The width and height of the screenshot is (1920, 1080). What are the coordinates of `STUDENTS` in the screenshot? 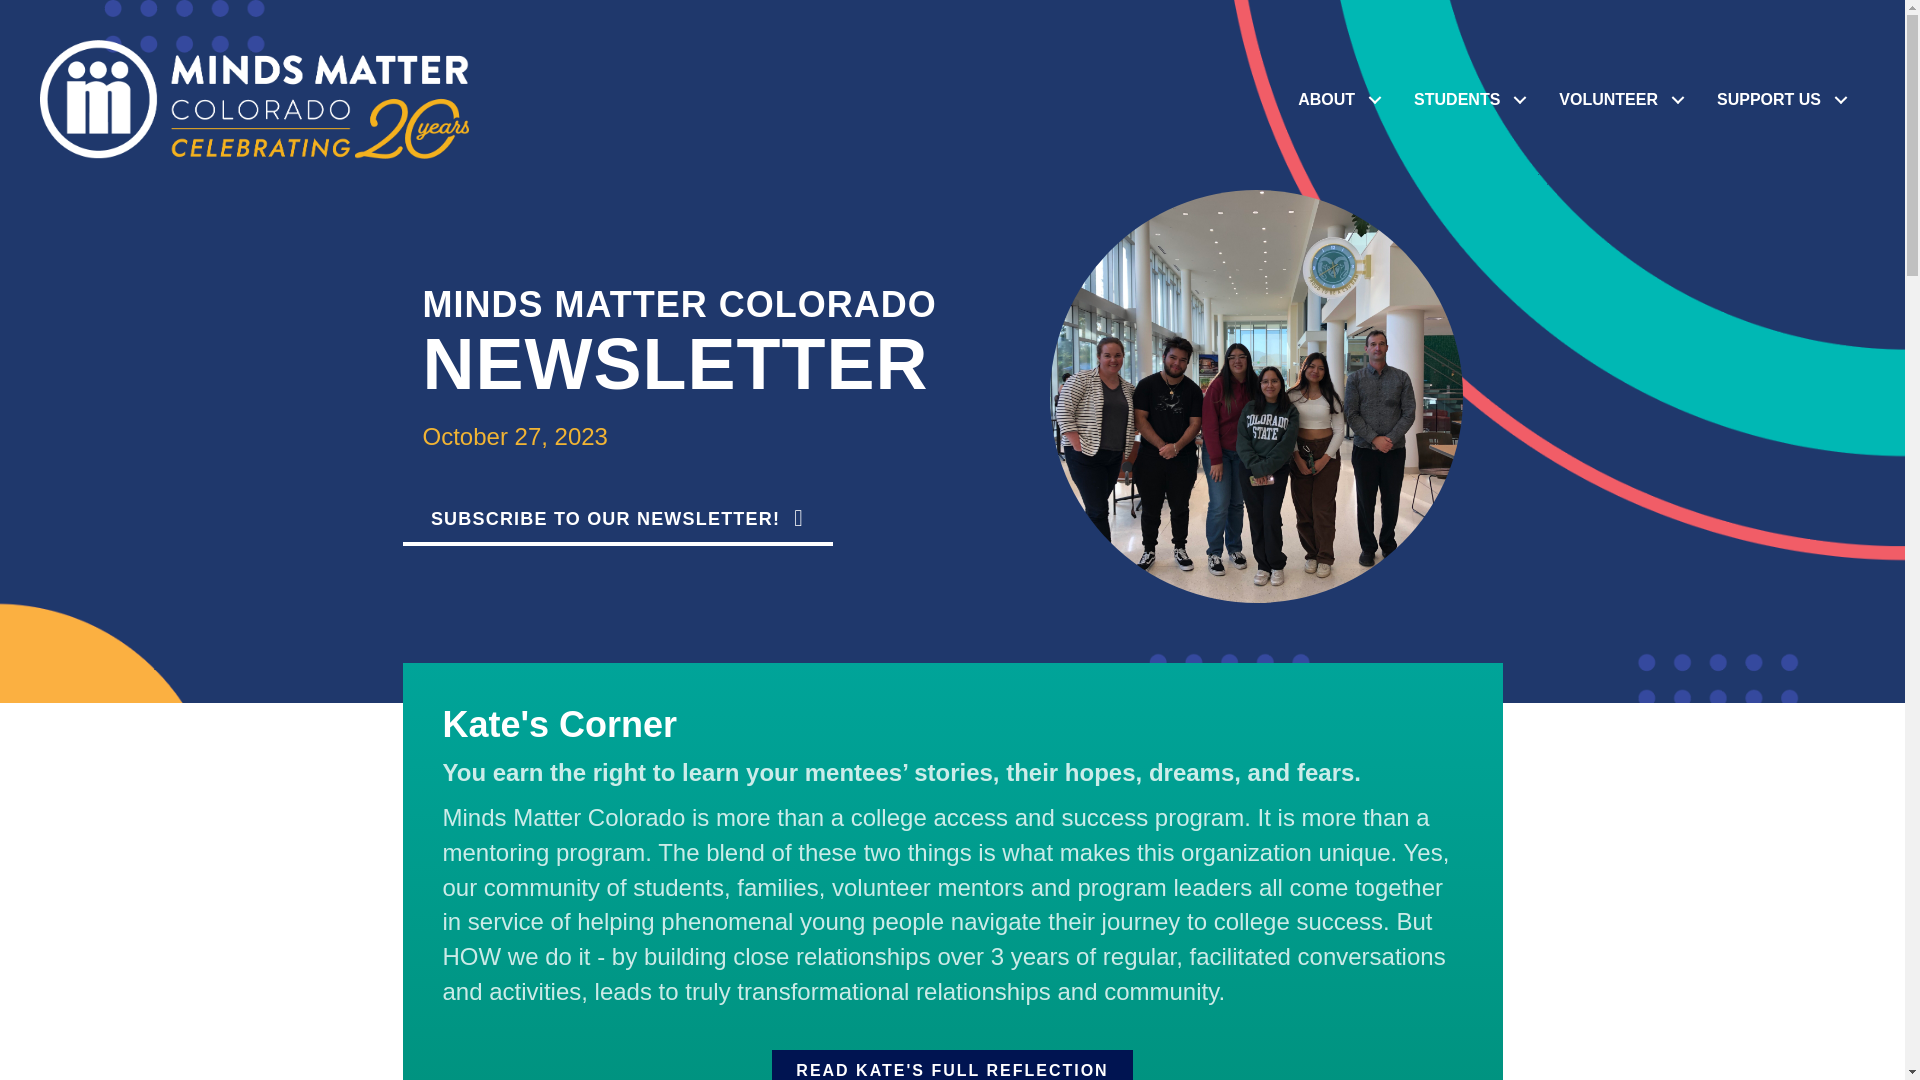 It's located at (1471, 98).